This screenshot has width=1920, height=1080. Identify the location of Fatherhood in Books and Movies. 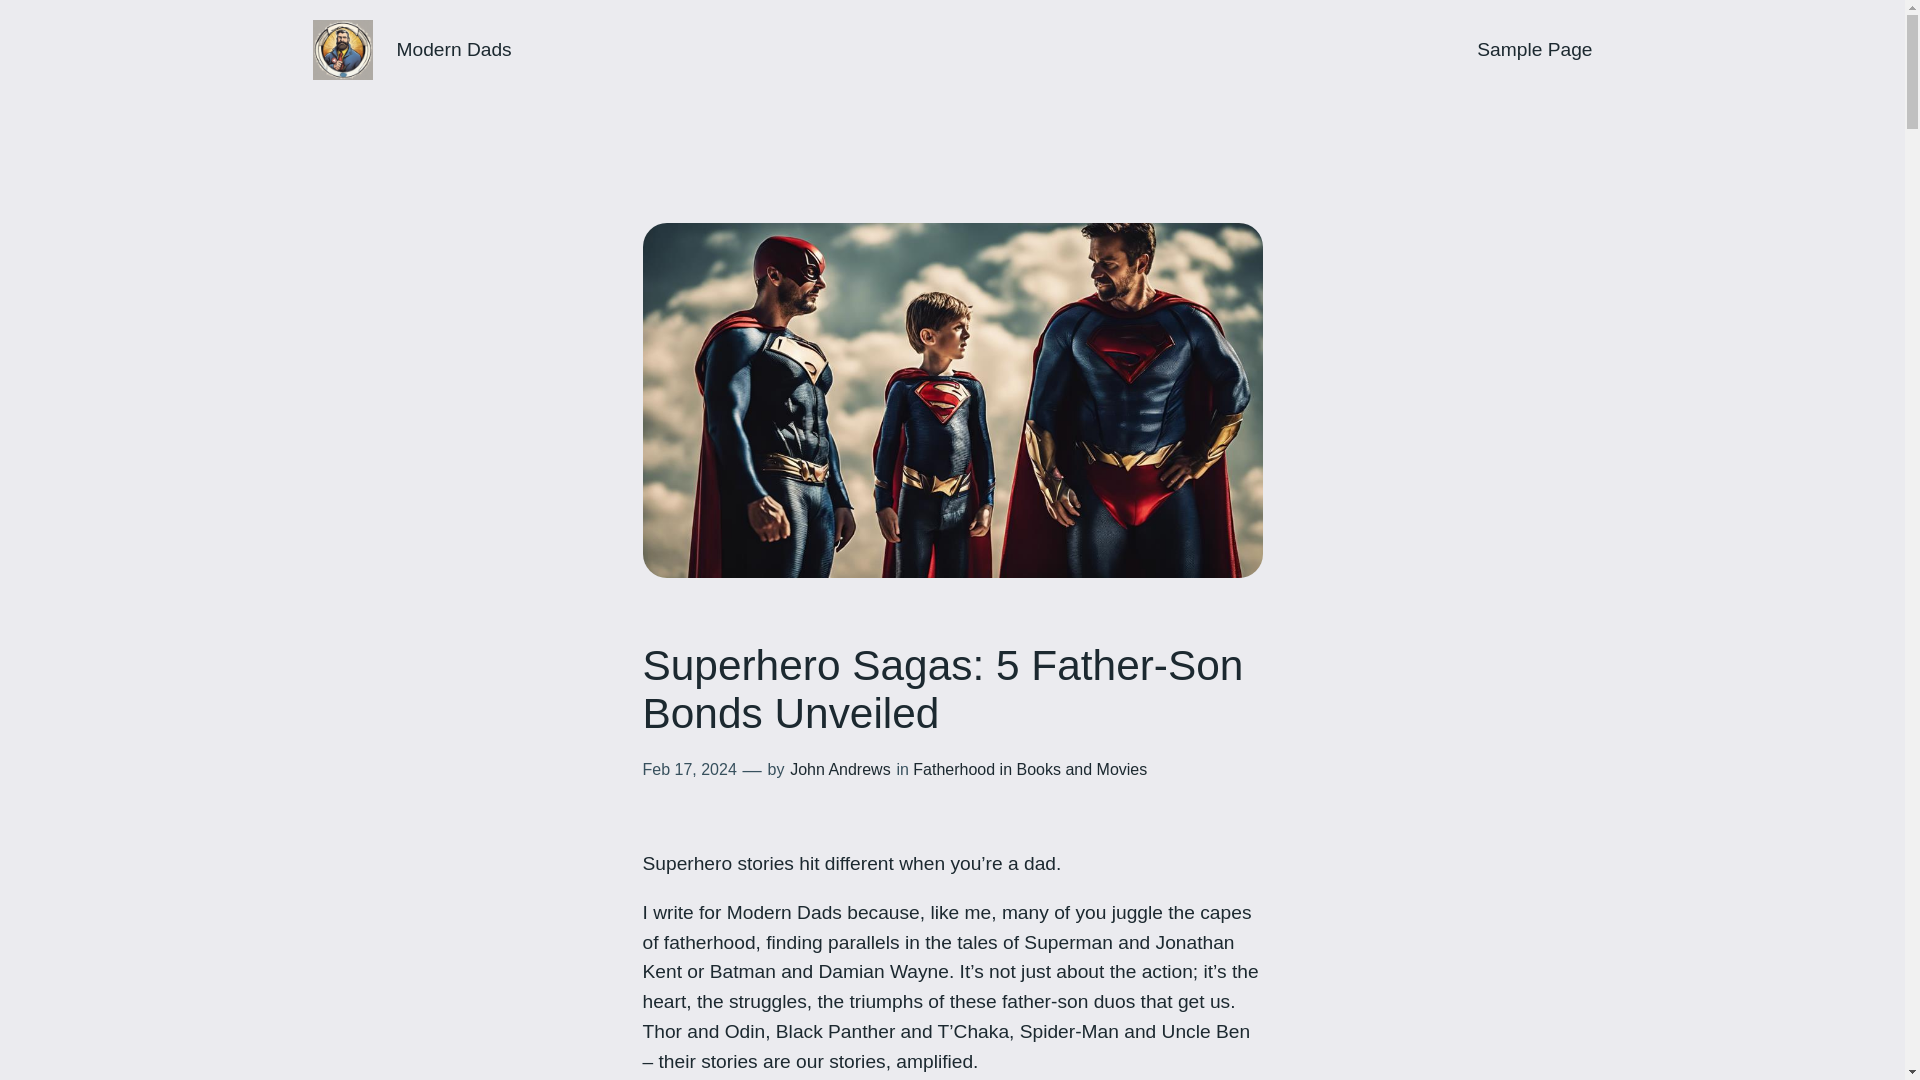
(1030, 769).